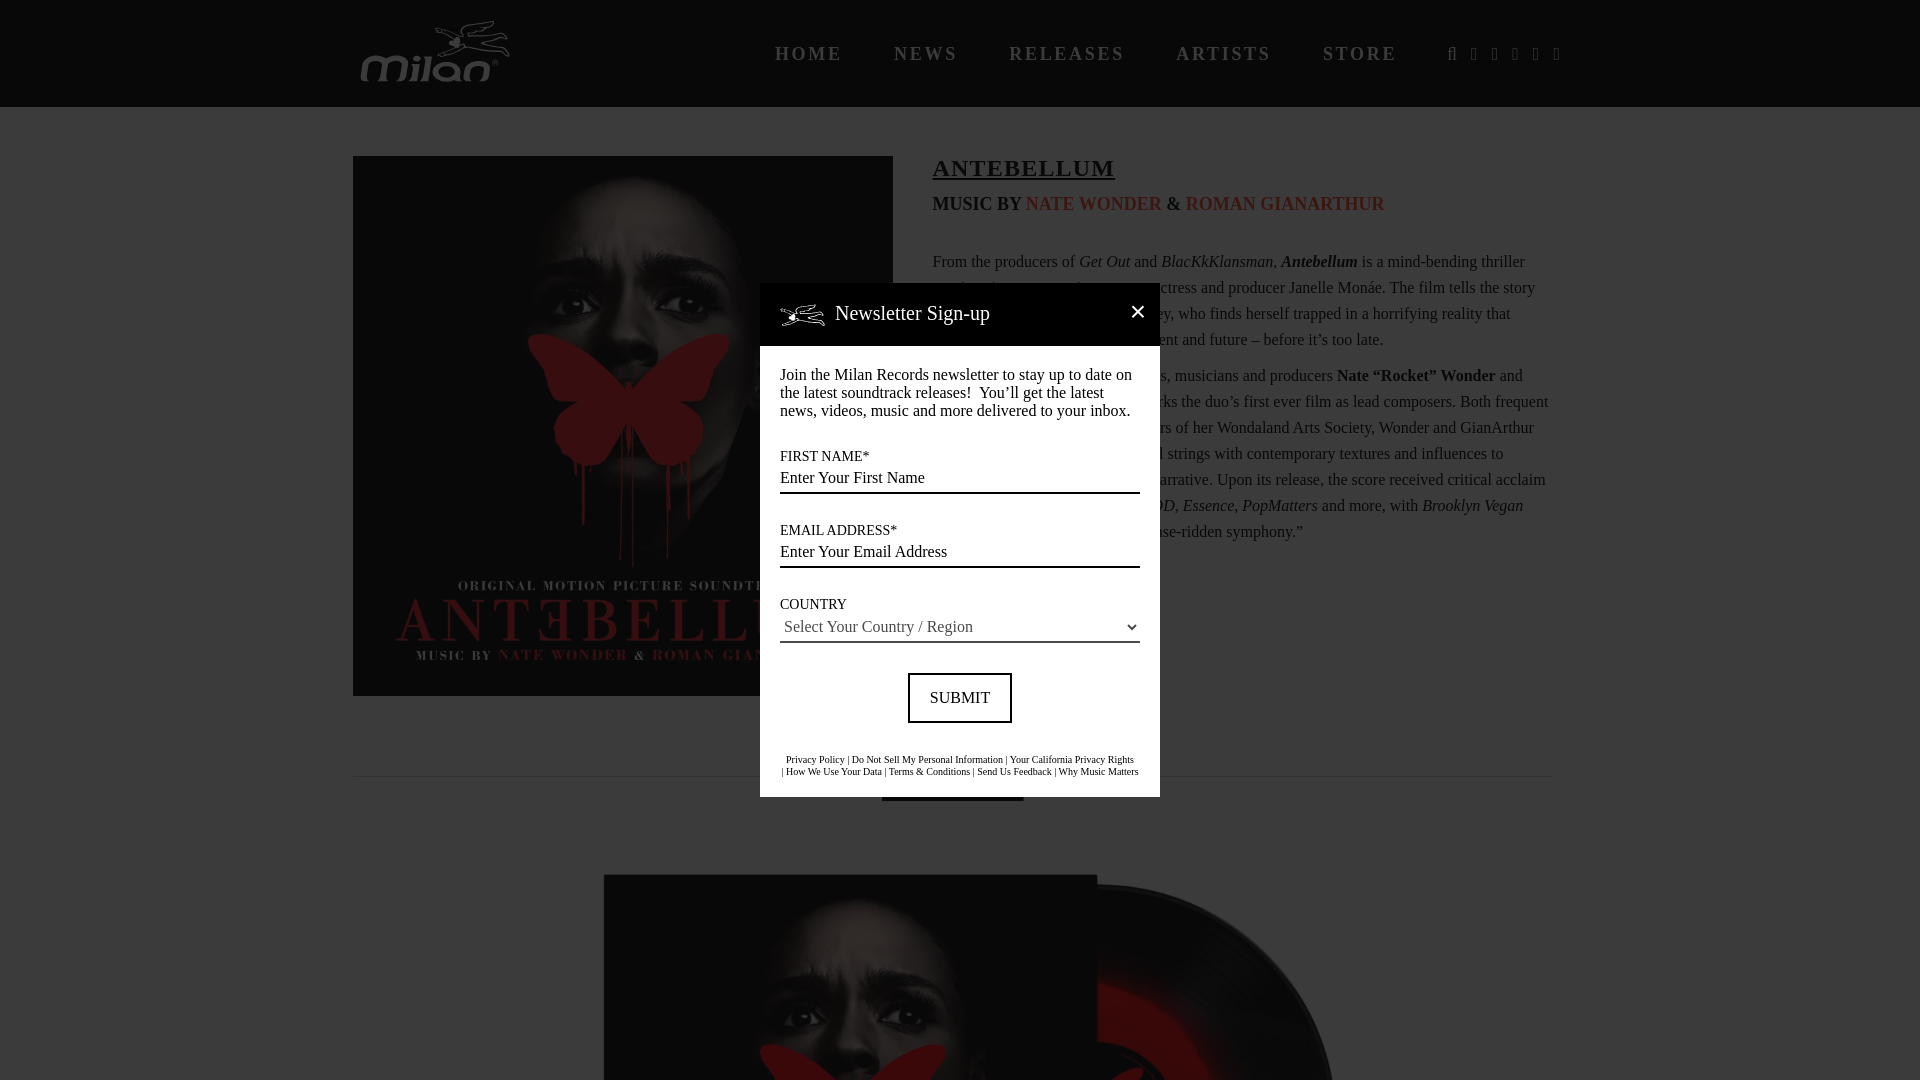  Describe the element at coordinates (814, 758) in the screenshot. I see `Privacy Policy` at that location.